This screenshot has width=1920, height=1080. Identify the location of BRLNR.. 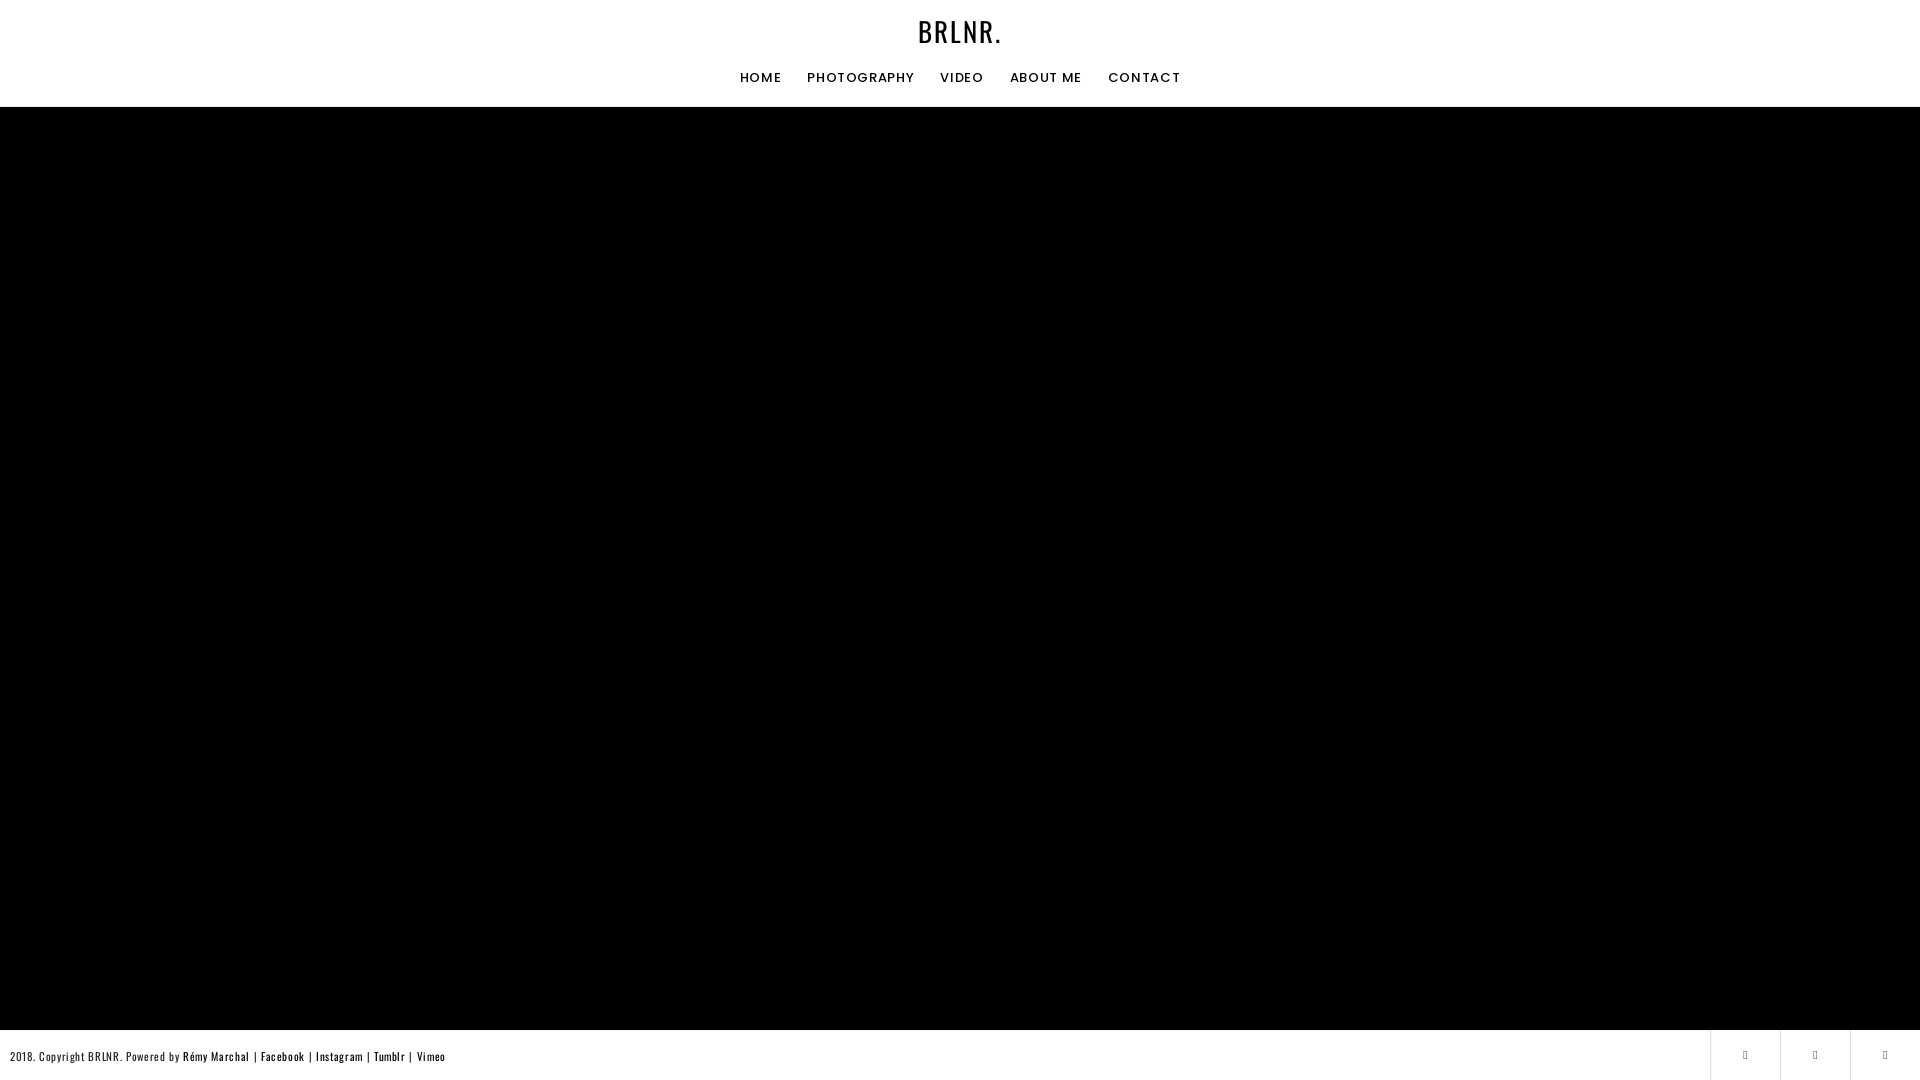
(960, 32).